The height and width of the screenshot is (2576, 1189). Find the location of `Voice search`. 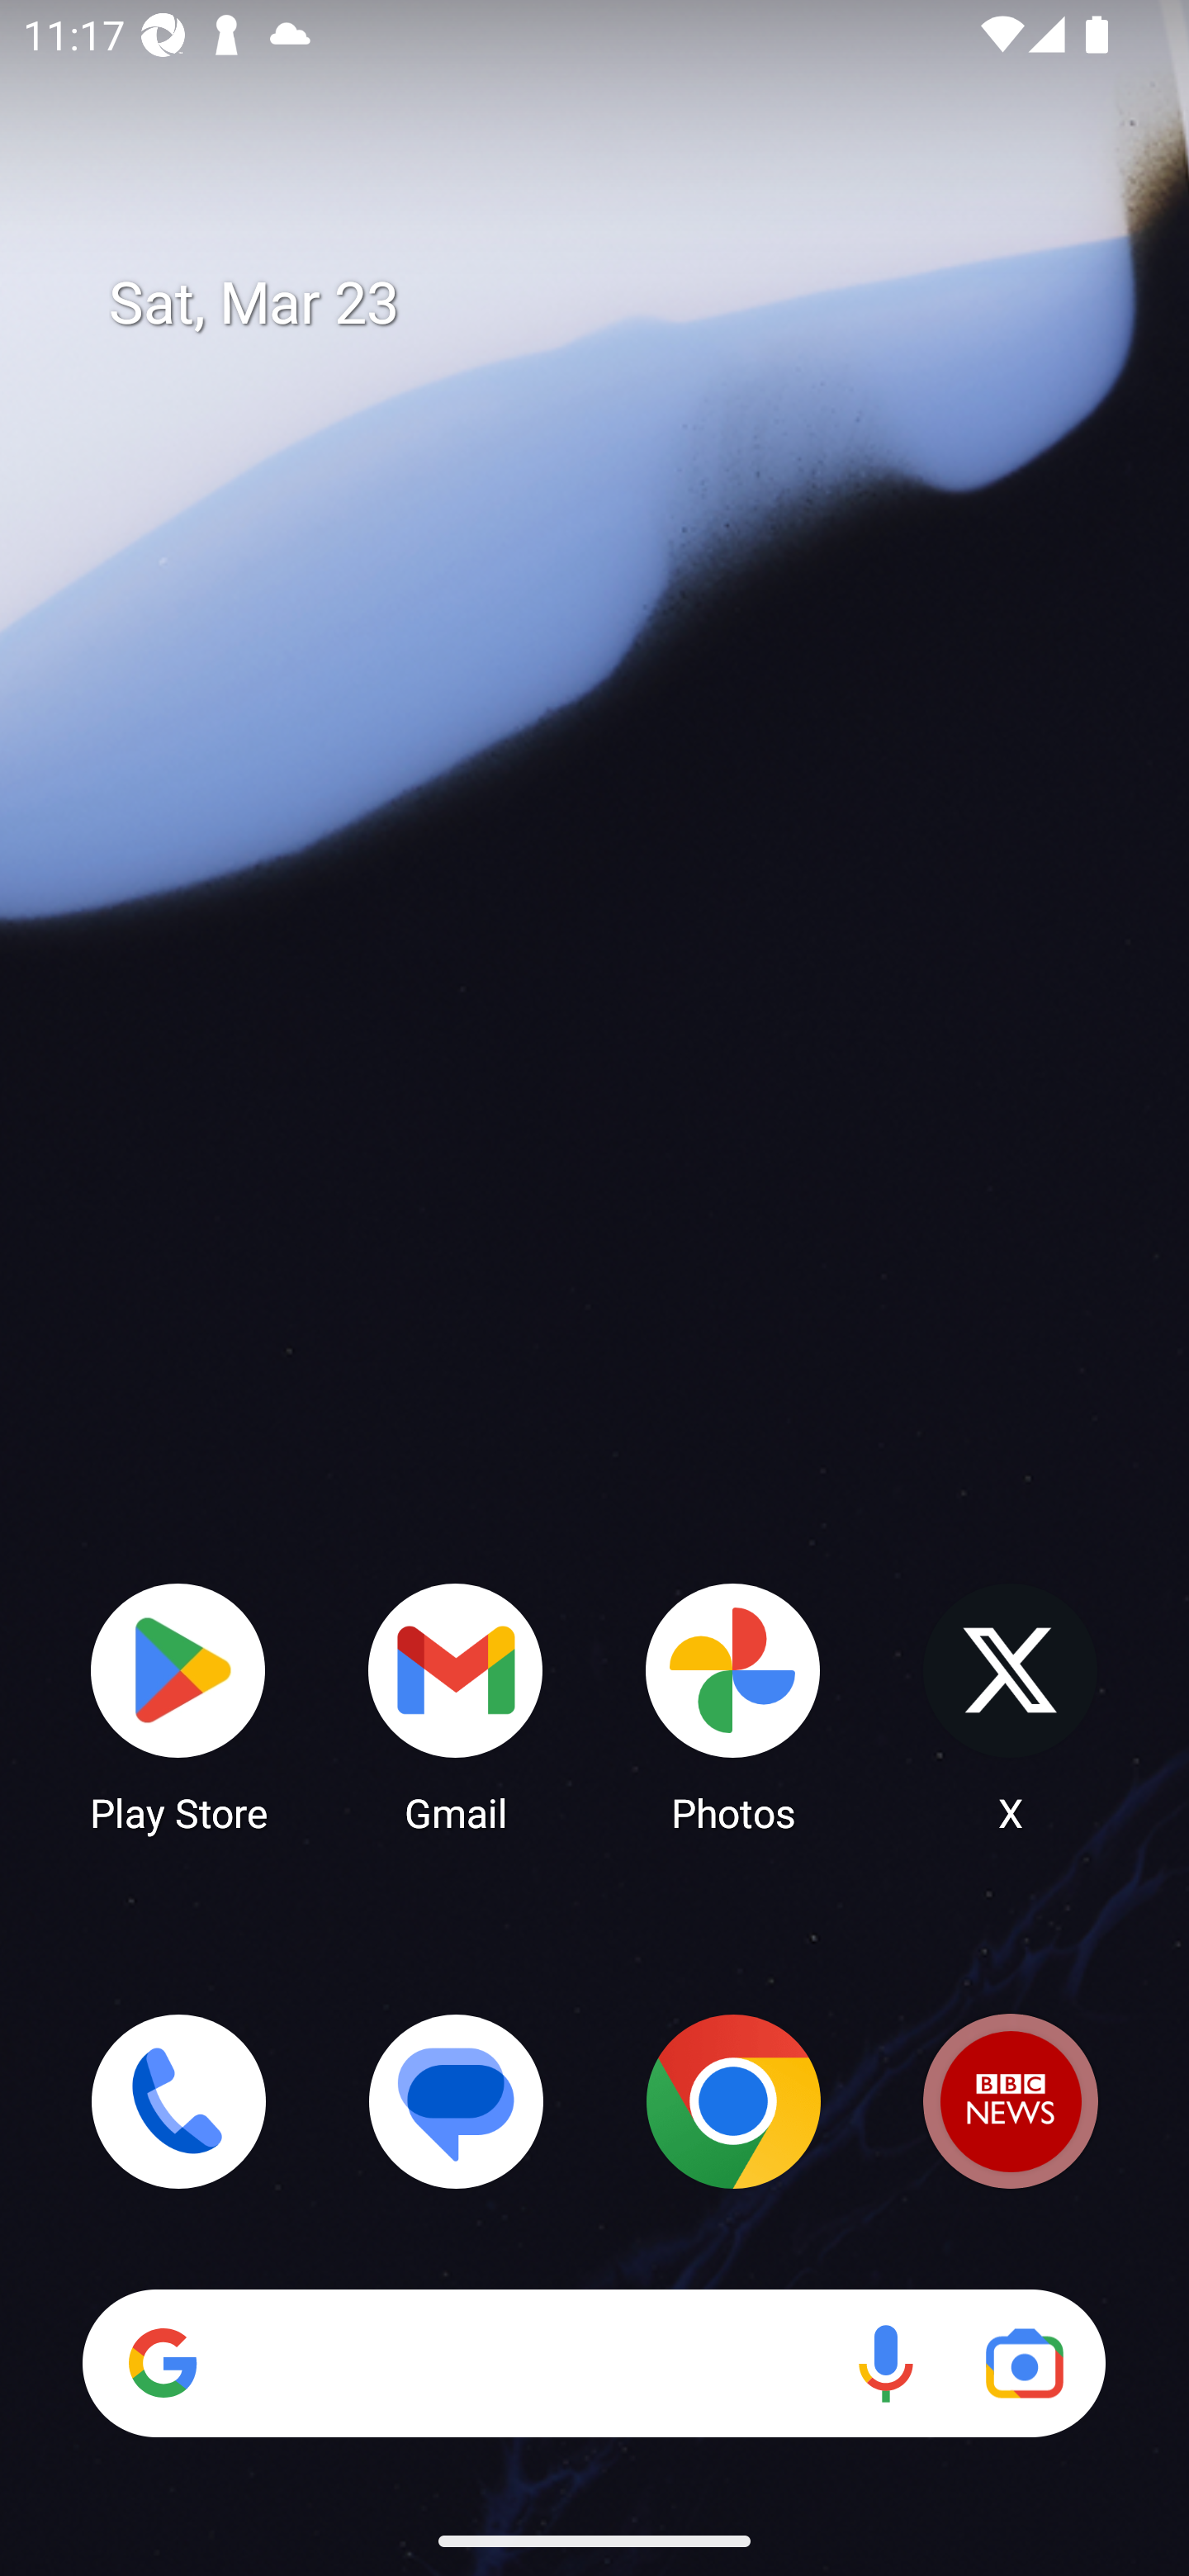

Voice search is located at coordinates (885, 2363).